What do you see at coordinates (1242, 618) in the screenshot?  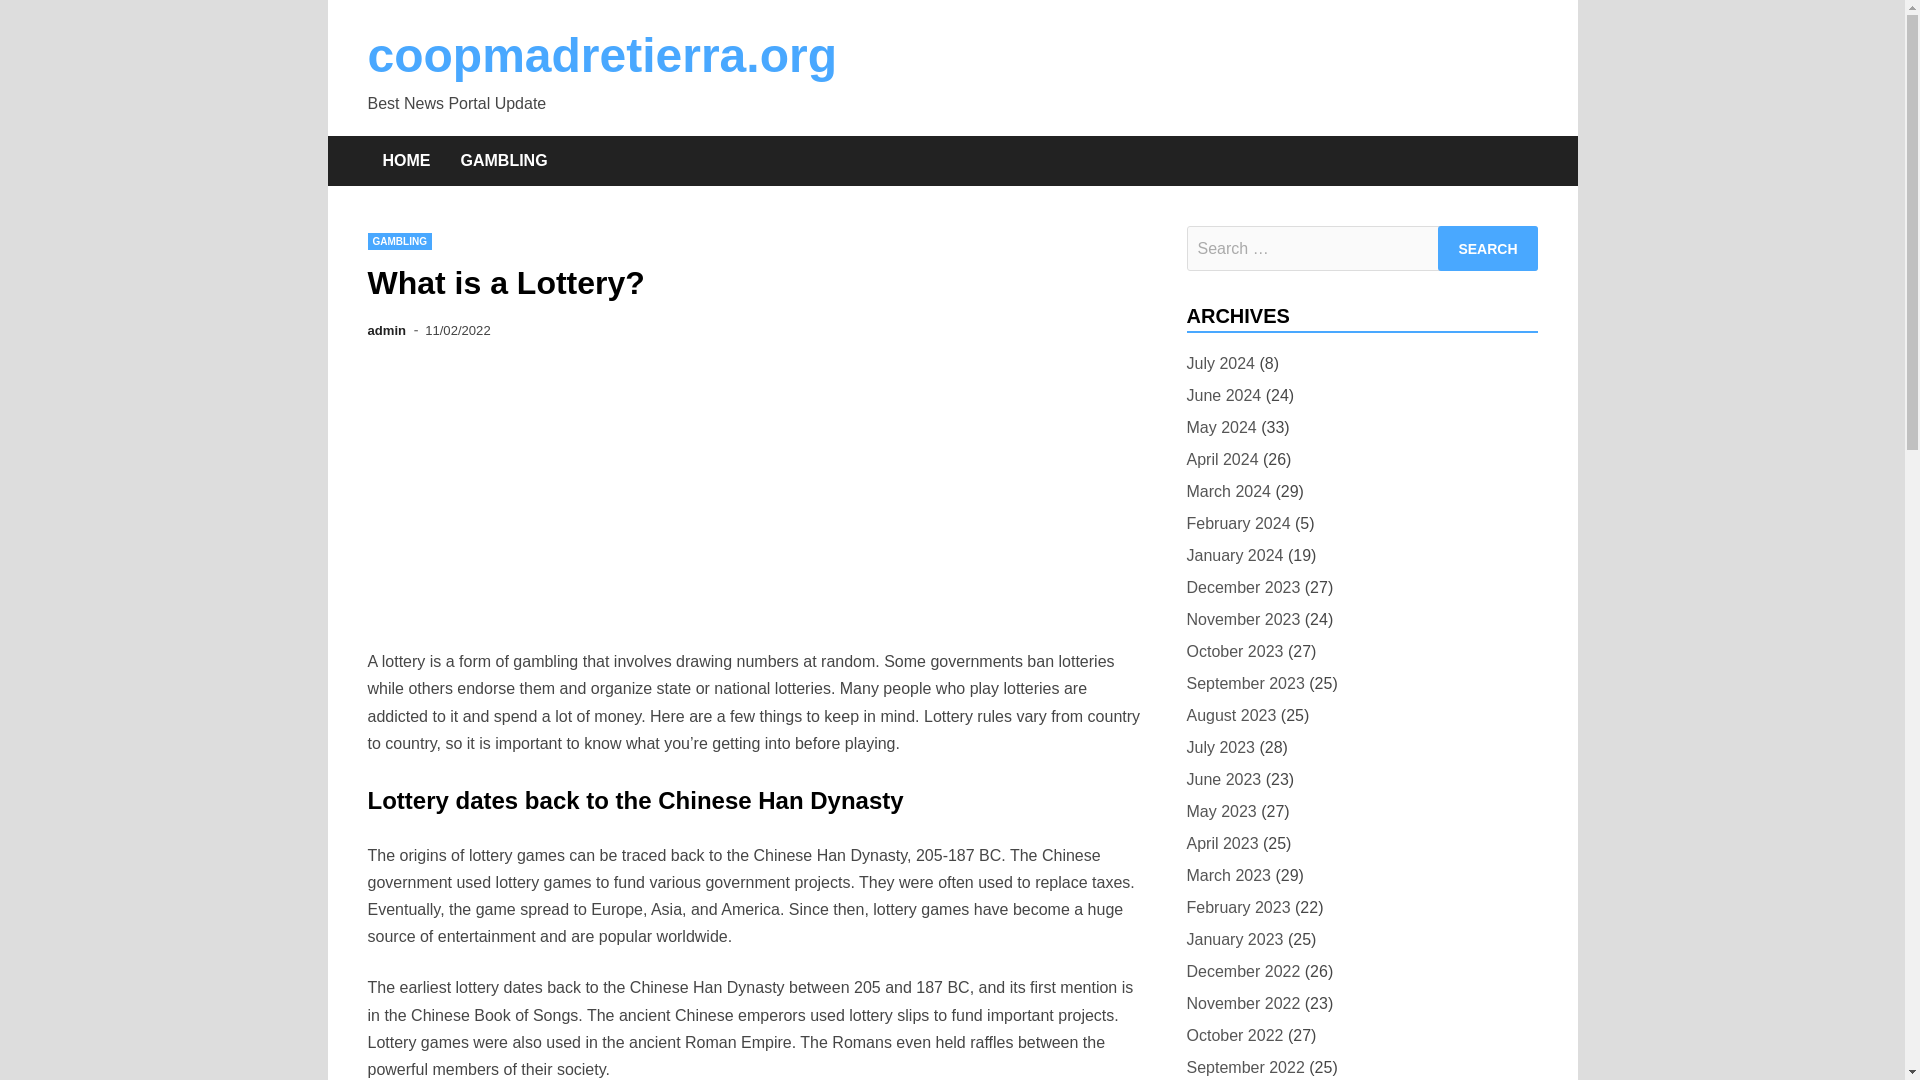 I see `November 2023` at bounding box center [1242, 618].